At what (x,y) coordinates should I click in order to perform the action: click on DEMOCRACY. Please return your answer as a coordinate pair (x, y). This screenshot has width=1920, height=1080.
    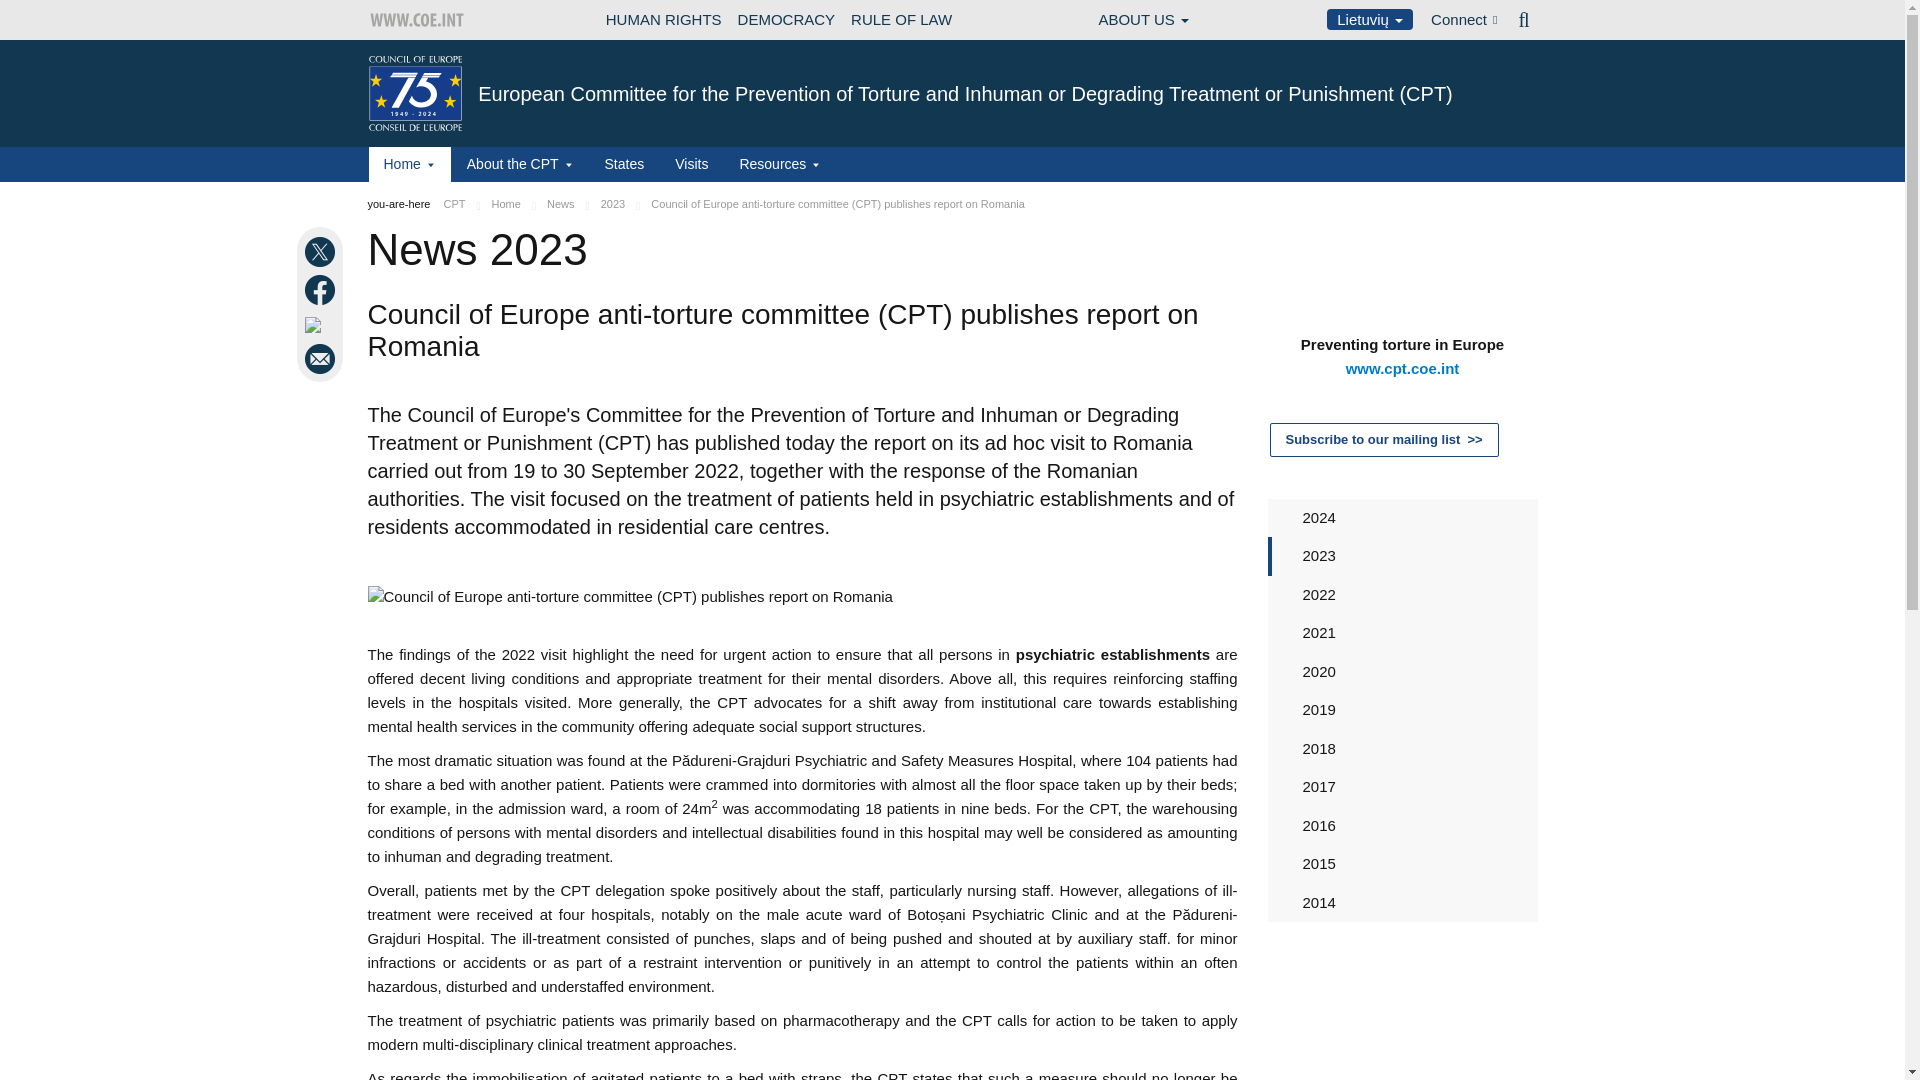
    Looking at the image, I should click on (786, 20).